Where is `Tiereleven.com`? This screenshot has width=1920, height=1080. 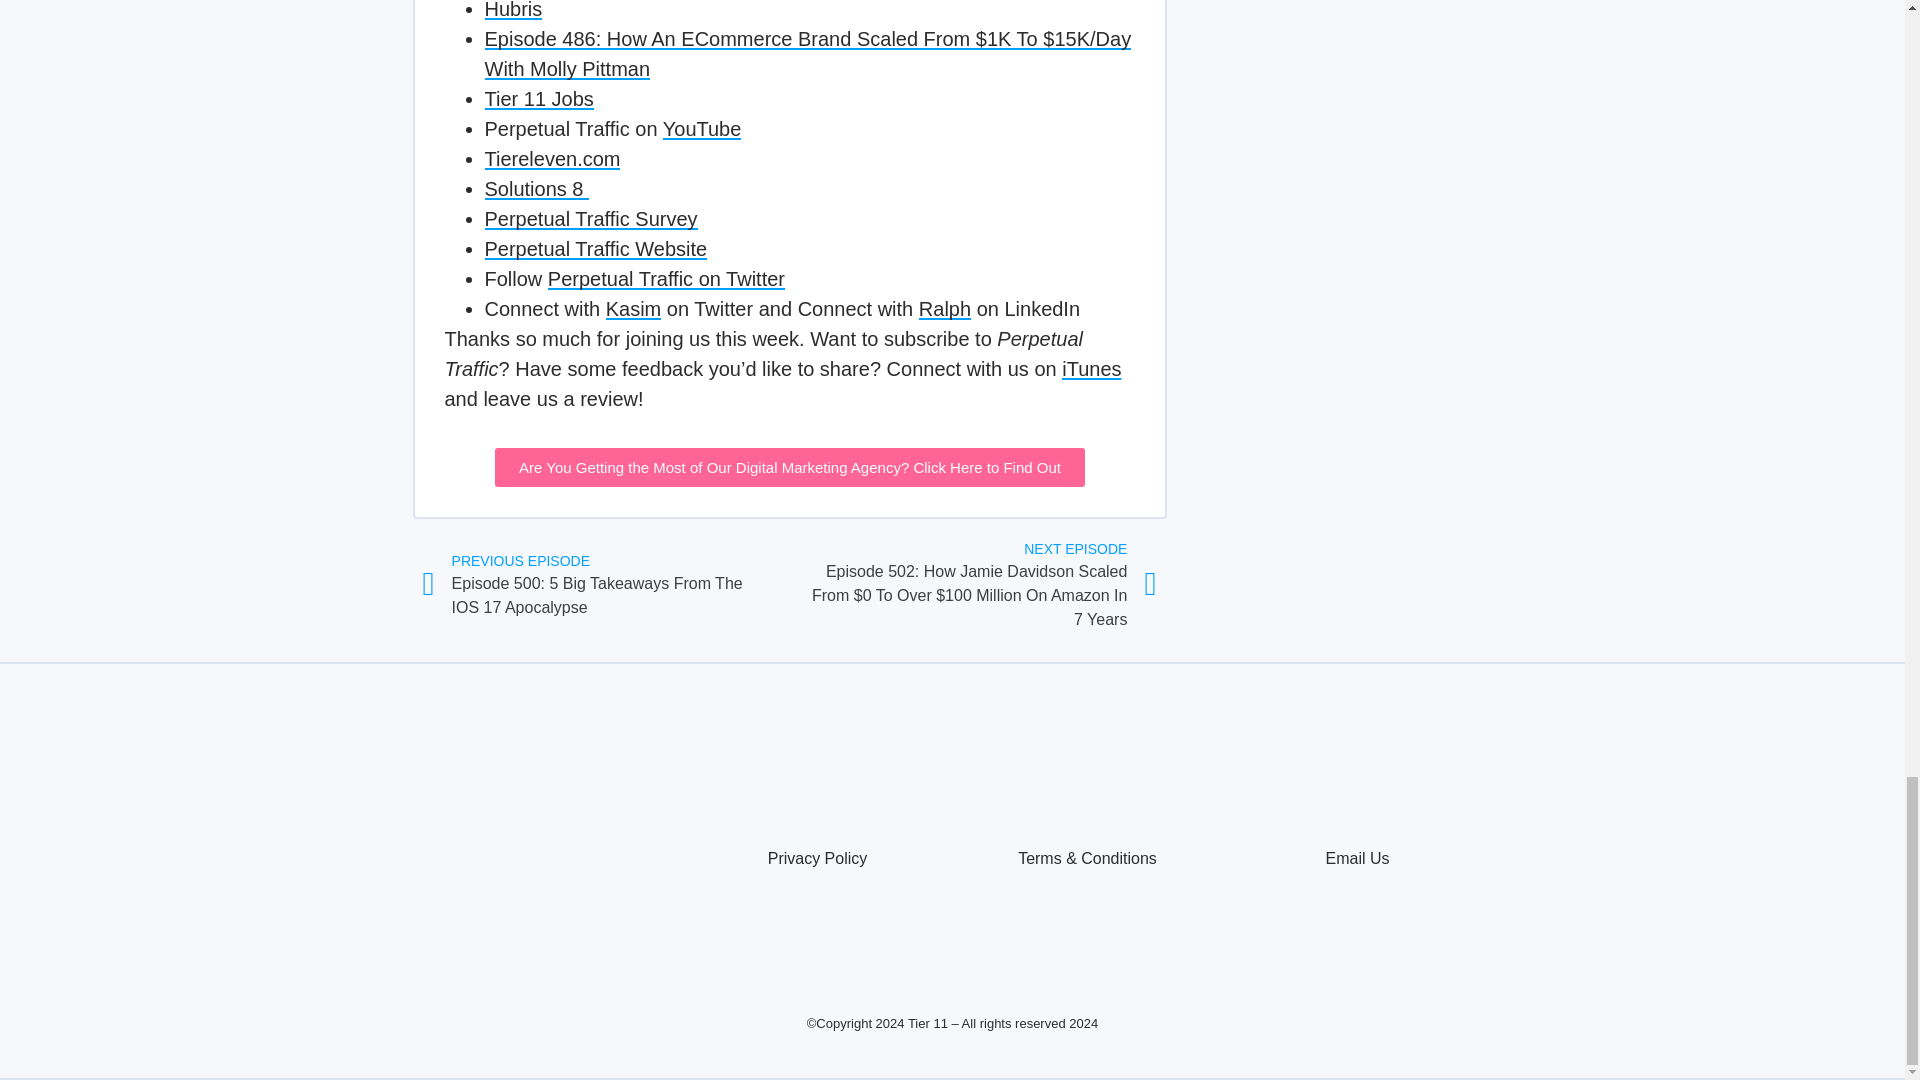
Tiereleven.com is located at coordinates (552, 158).